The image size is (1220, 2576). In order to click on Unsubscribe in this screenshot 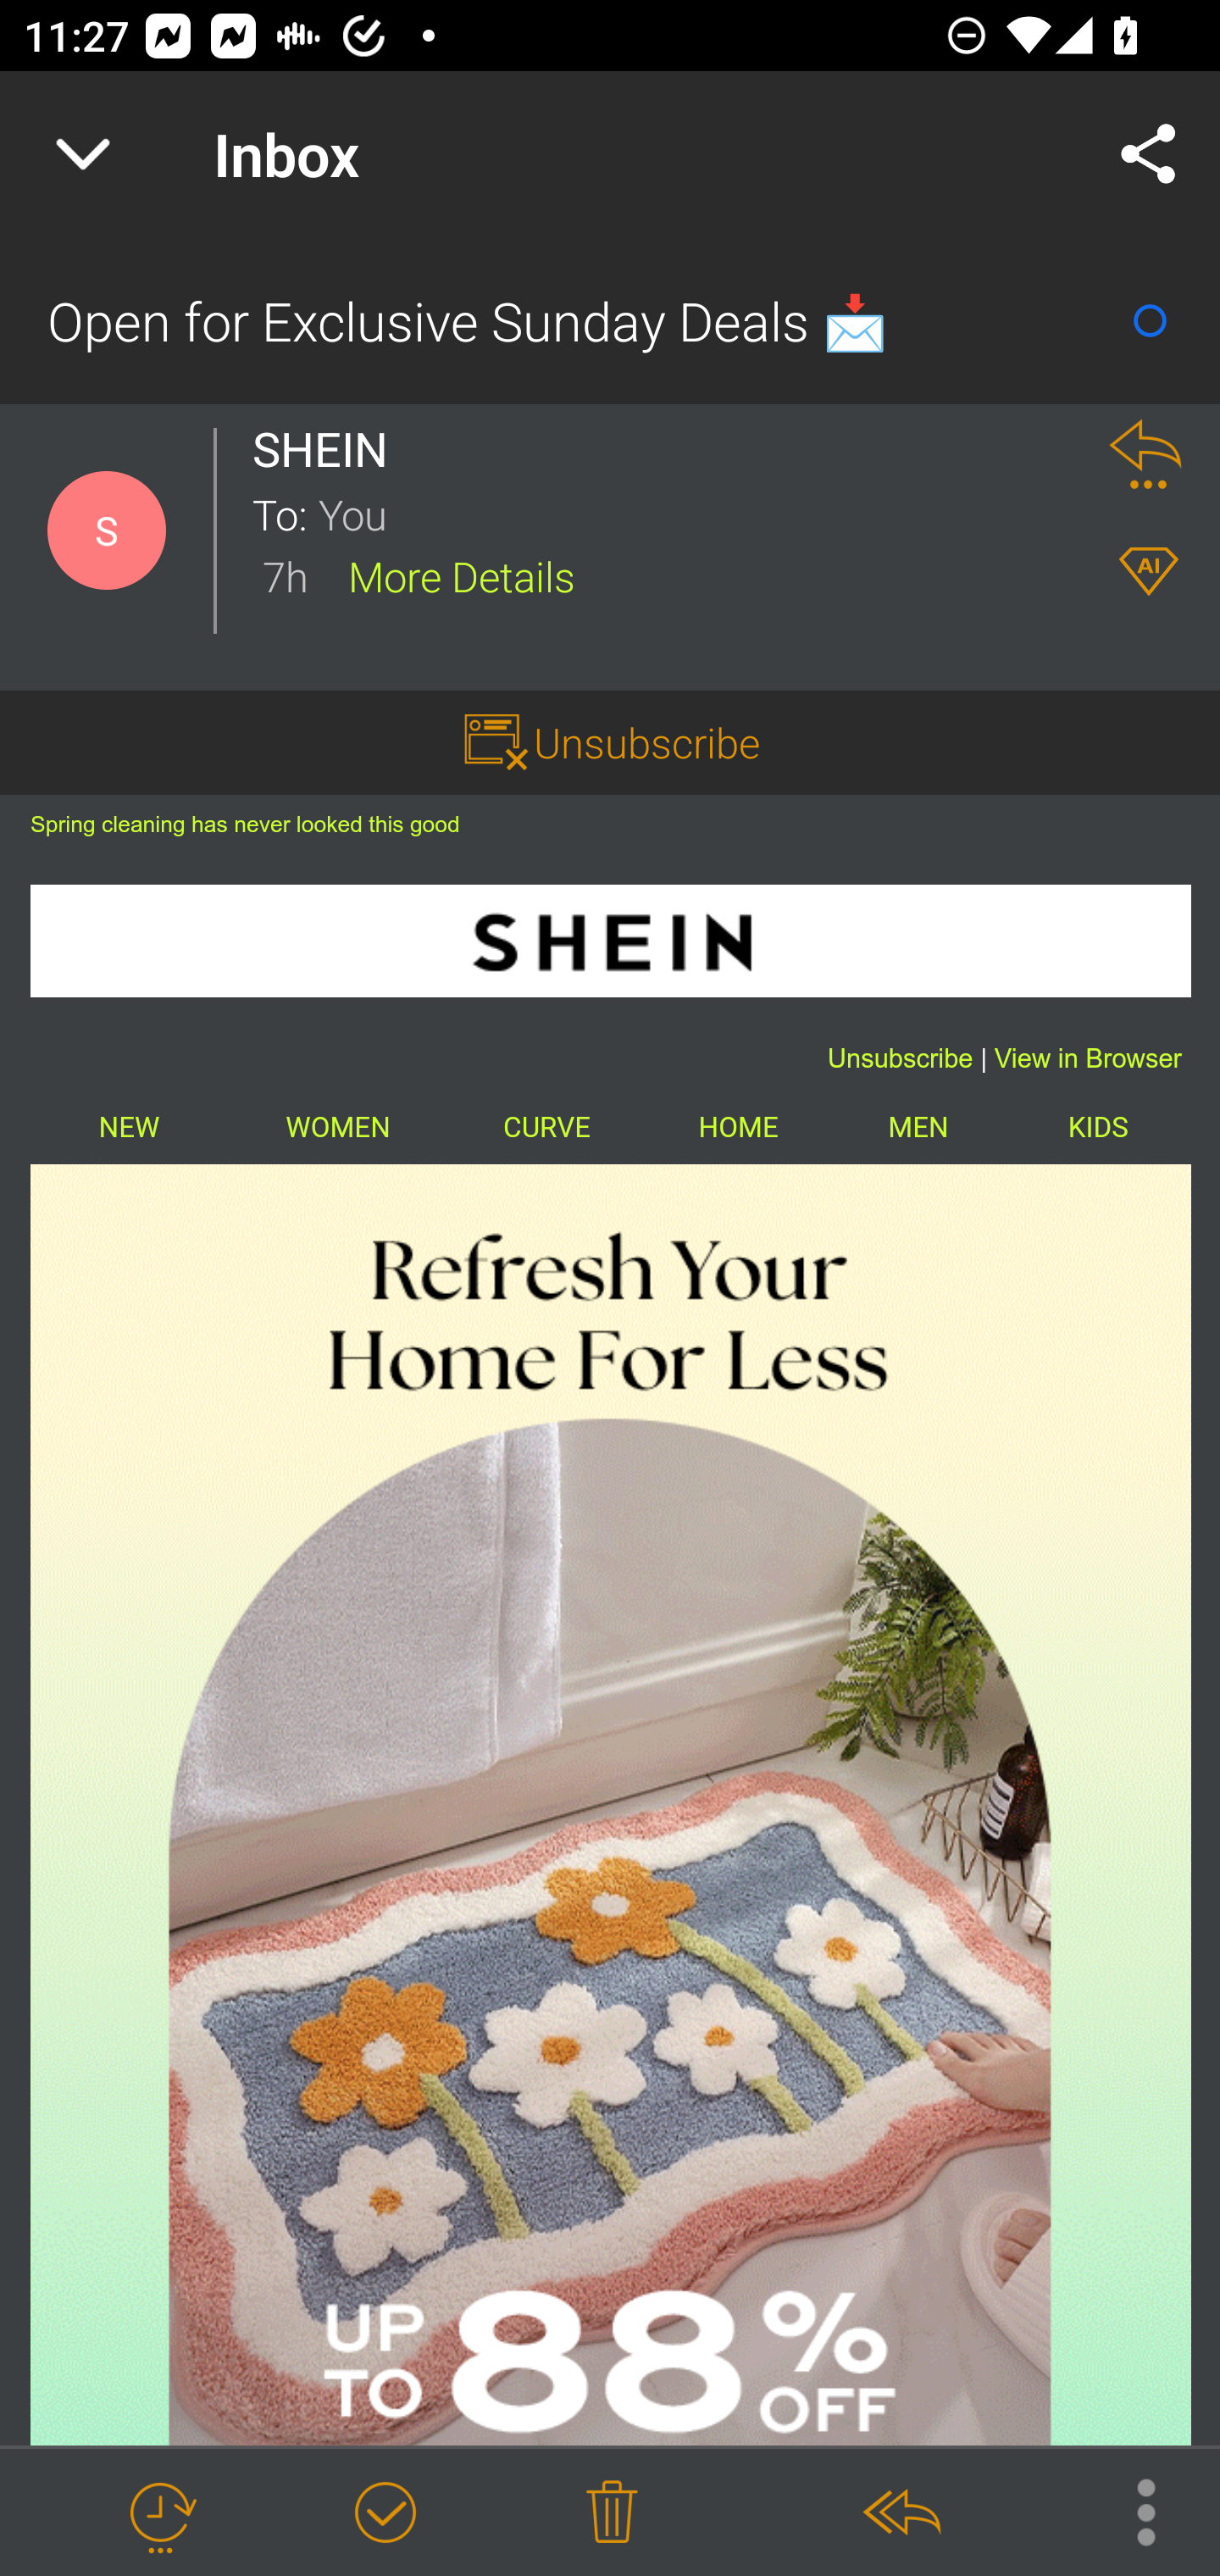, I will do `click(647, 741)`.